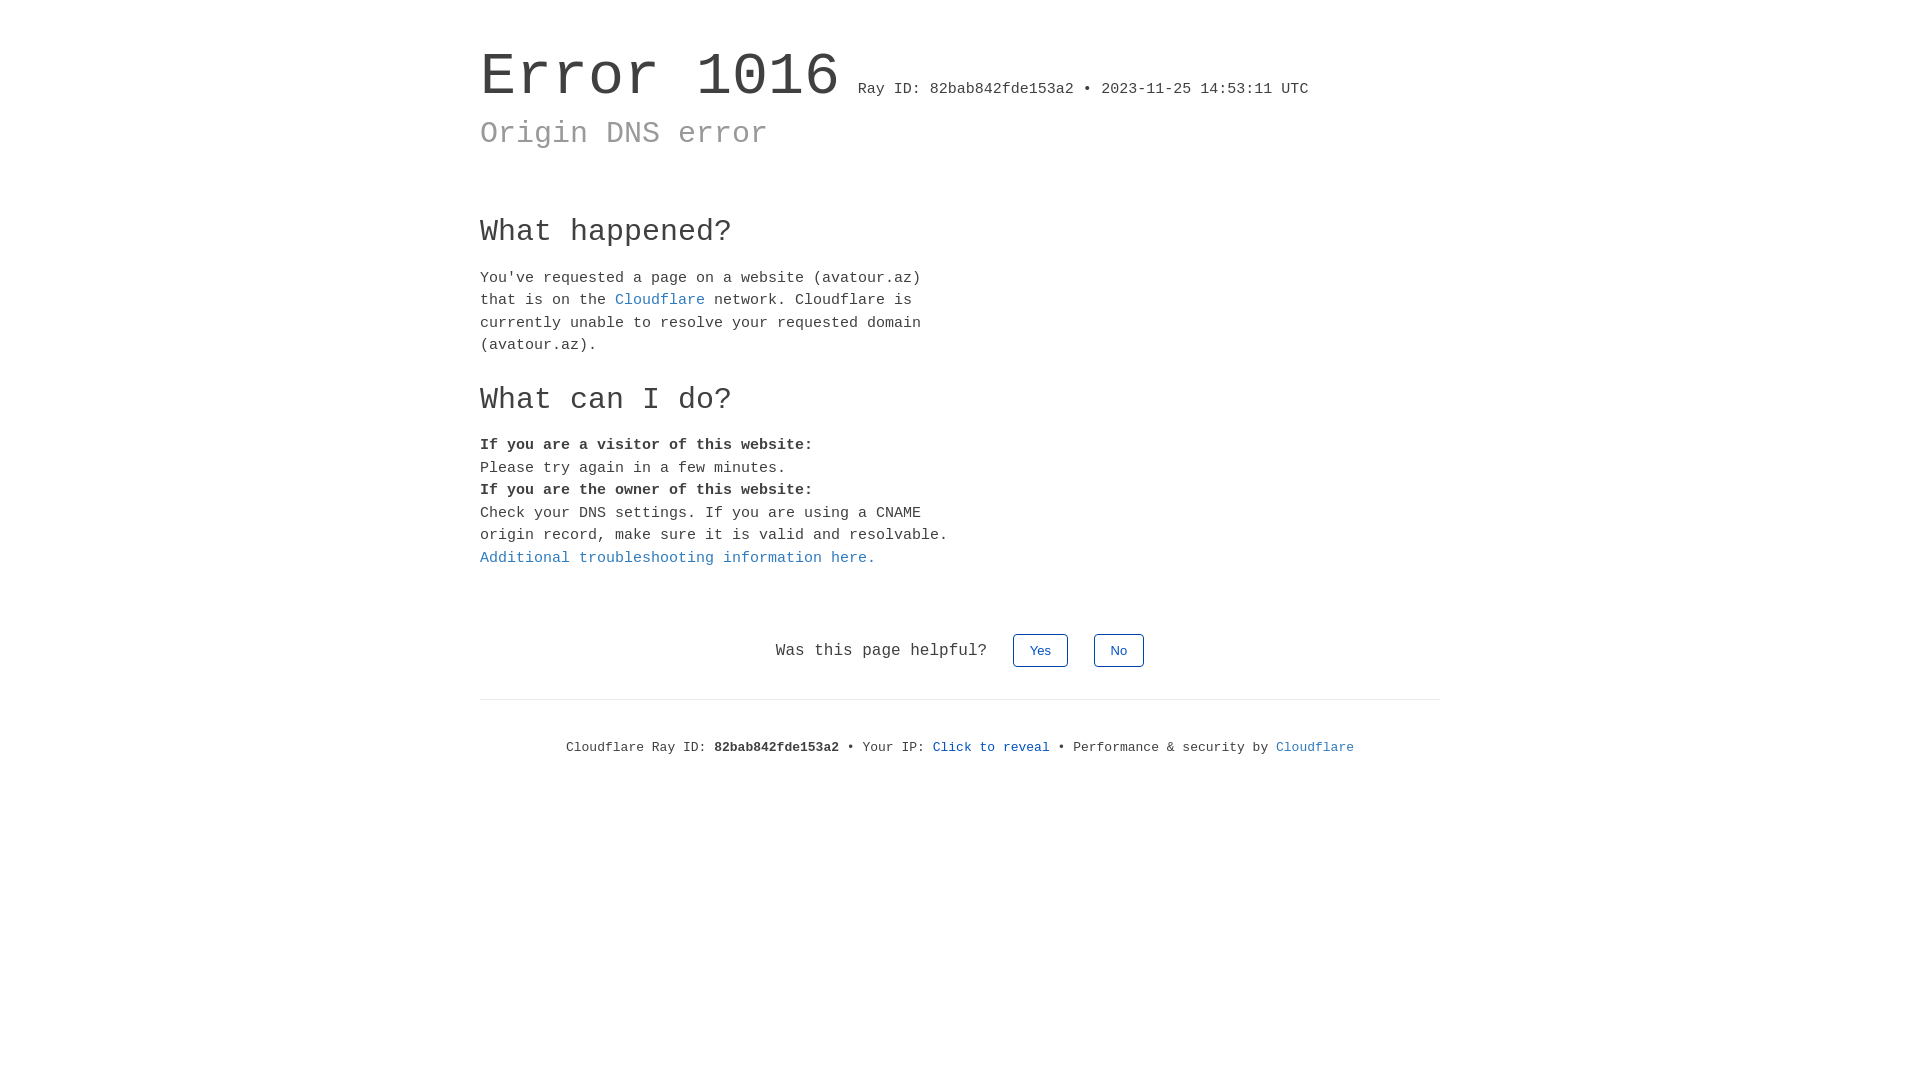 The height and width of the screenshot is (1080, 1920). I want to click on Additional troubleshooting information here., so click(678, 558).